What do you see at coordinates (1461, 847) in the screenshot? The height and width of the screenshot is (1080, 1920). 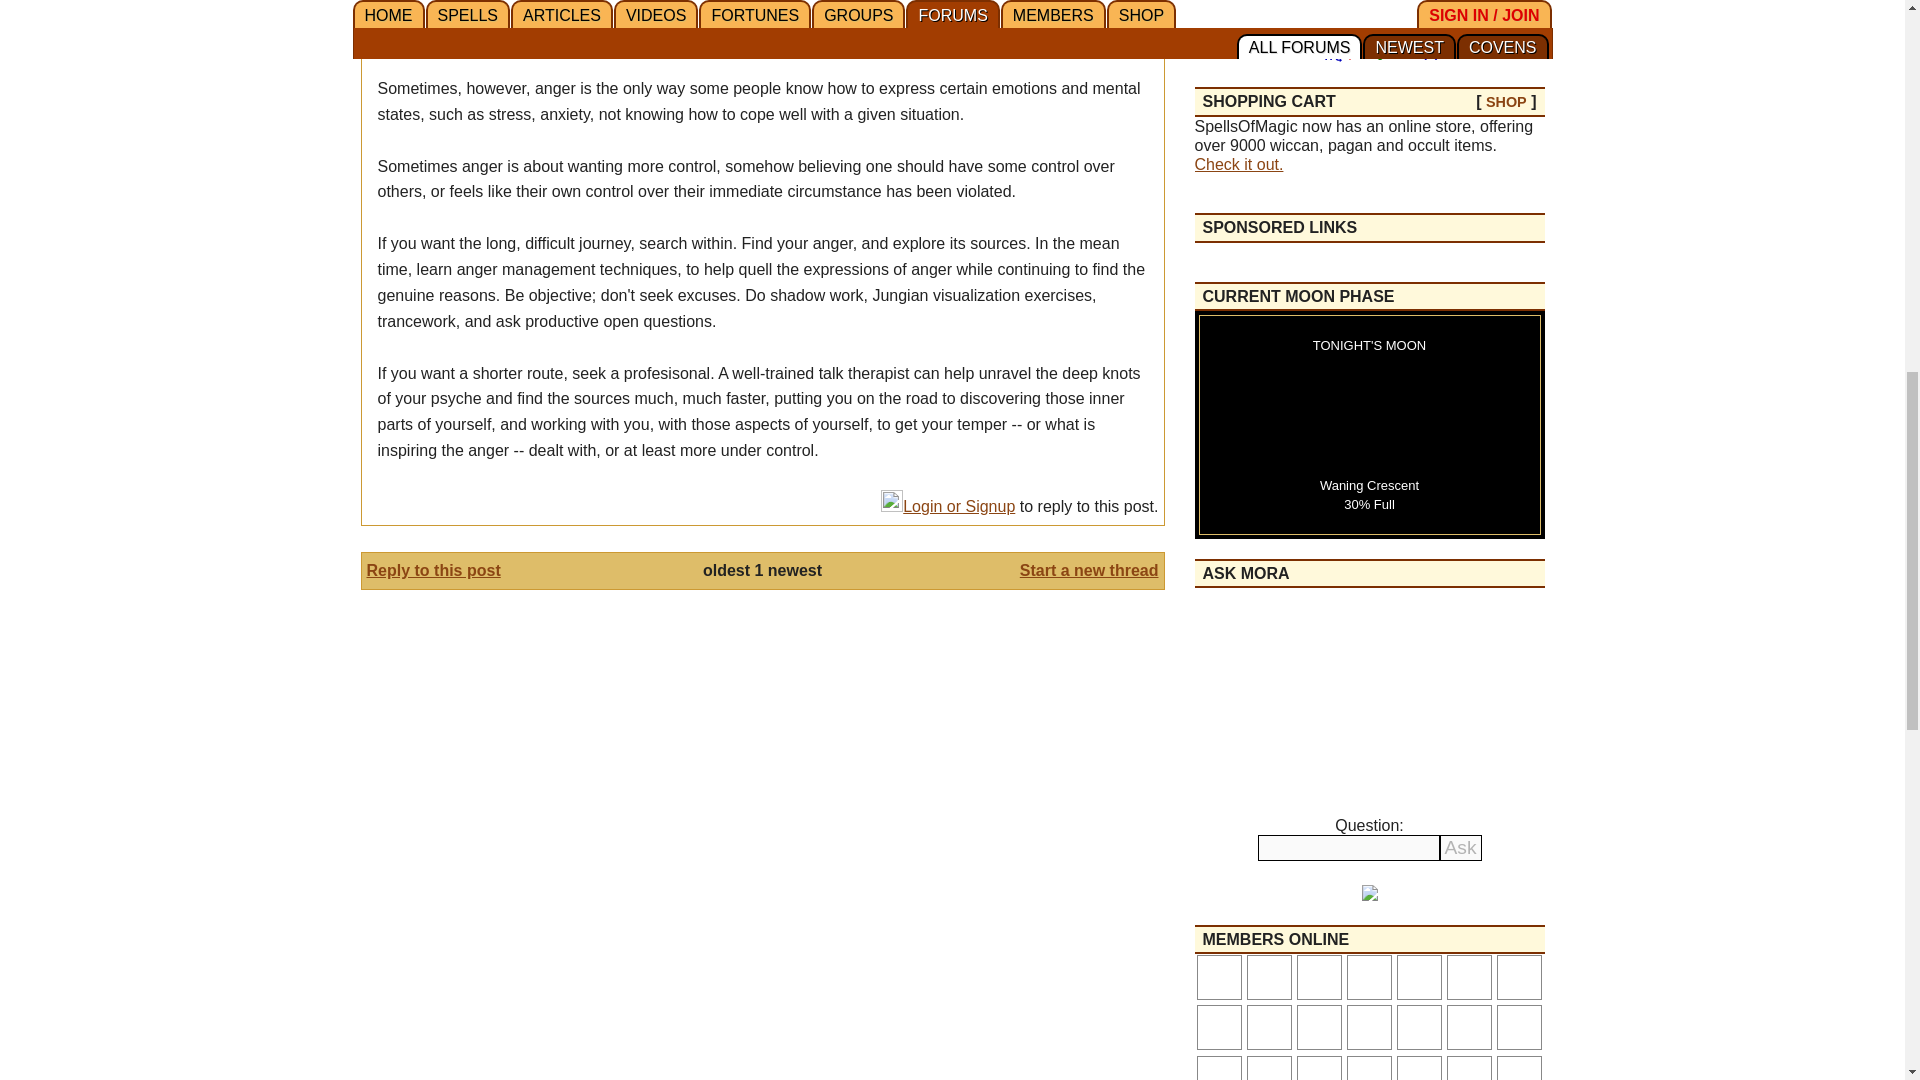 I see `Ask` at bounding box center [1461, 847].